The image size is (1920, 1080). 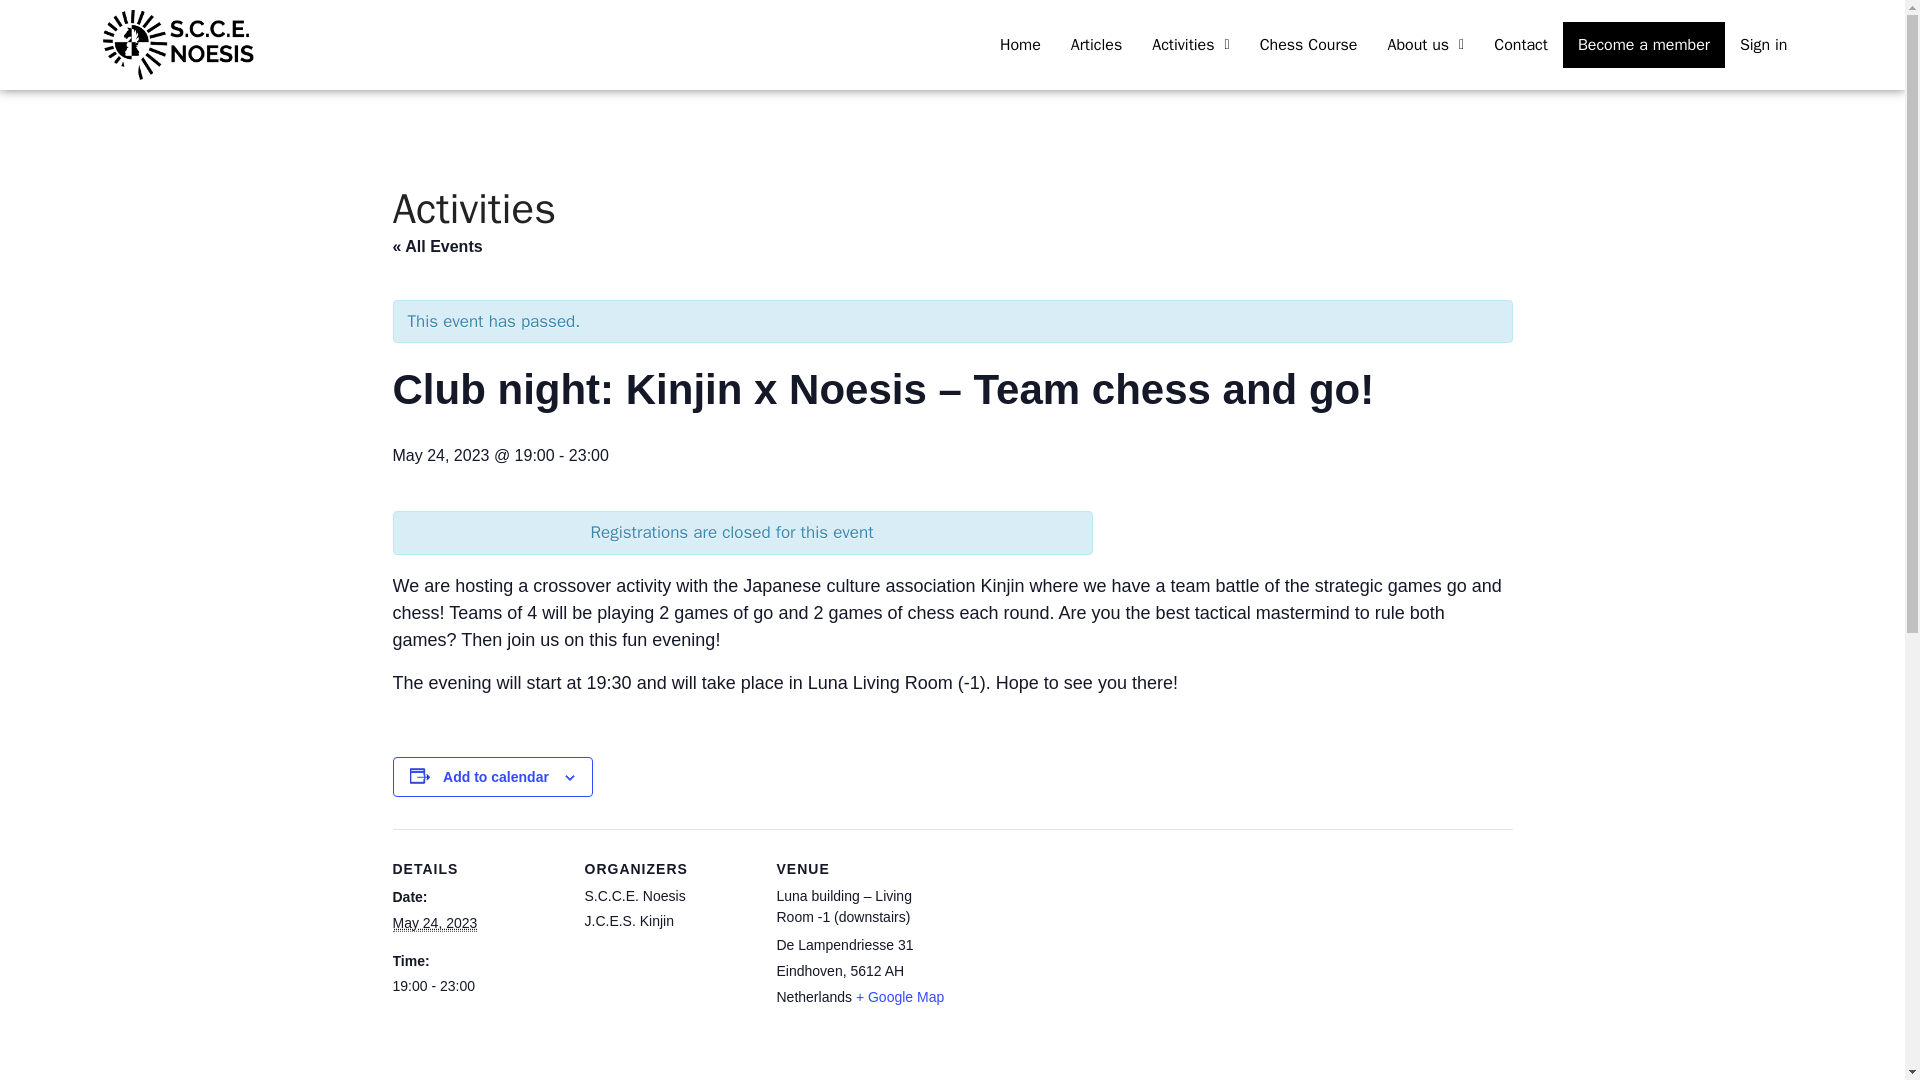 What do you see at coordinates (1520, 44) in the screenshot?
I see `Contact` at bounding box center [1520, 44].